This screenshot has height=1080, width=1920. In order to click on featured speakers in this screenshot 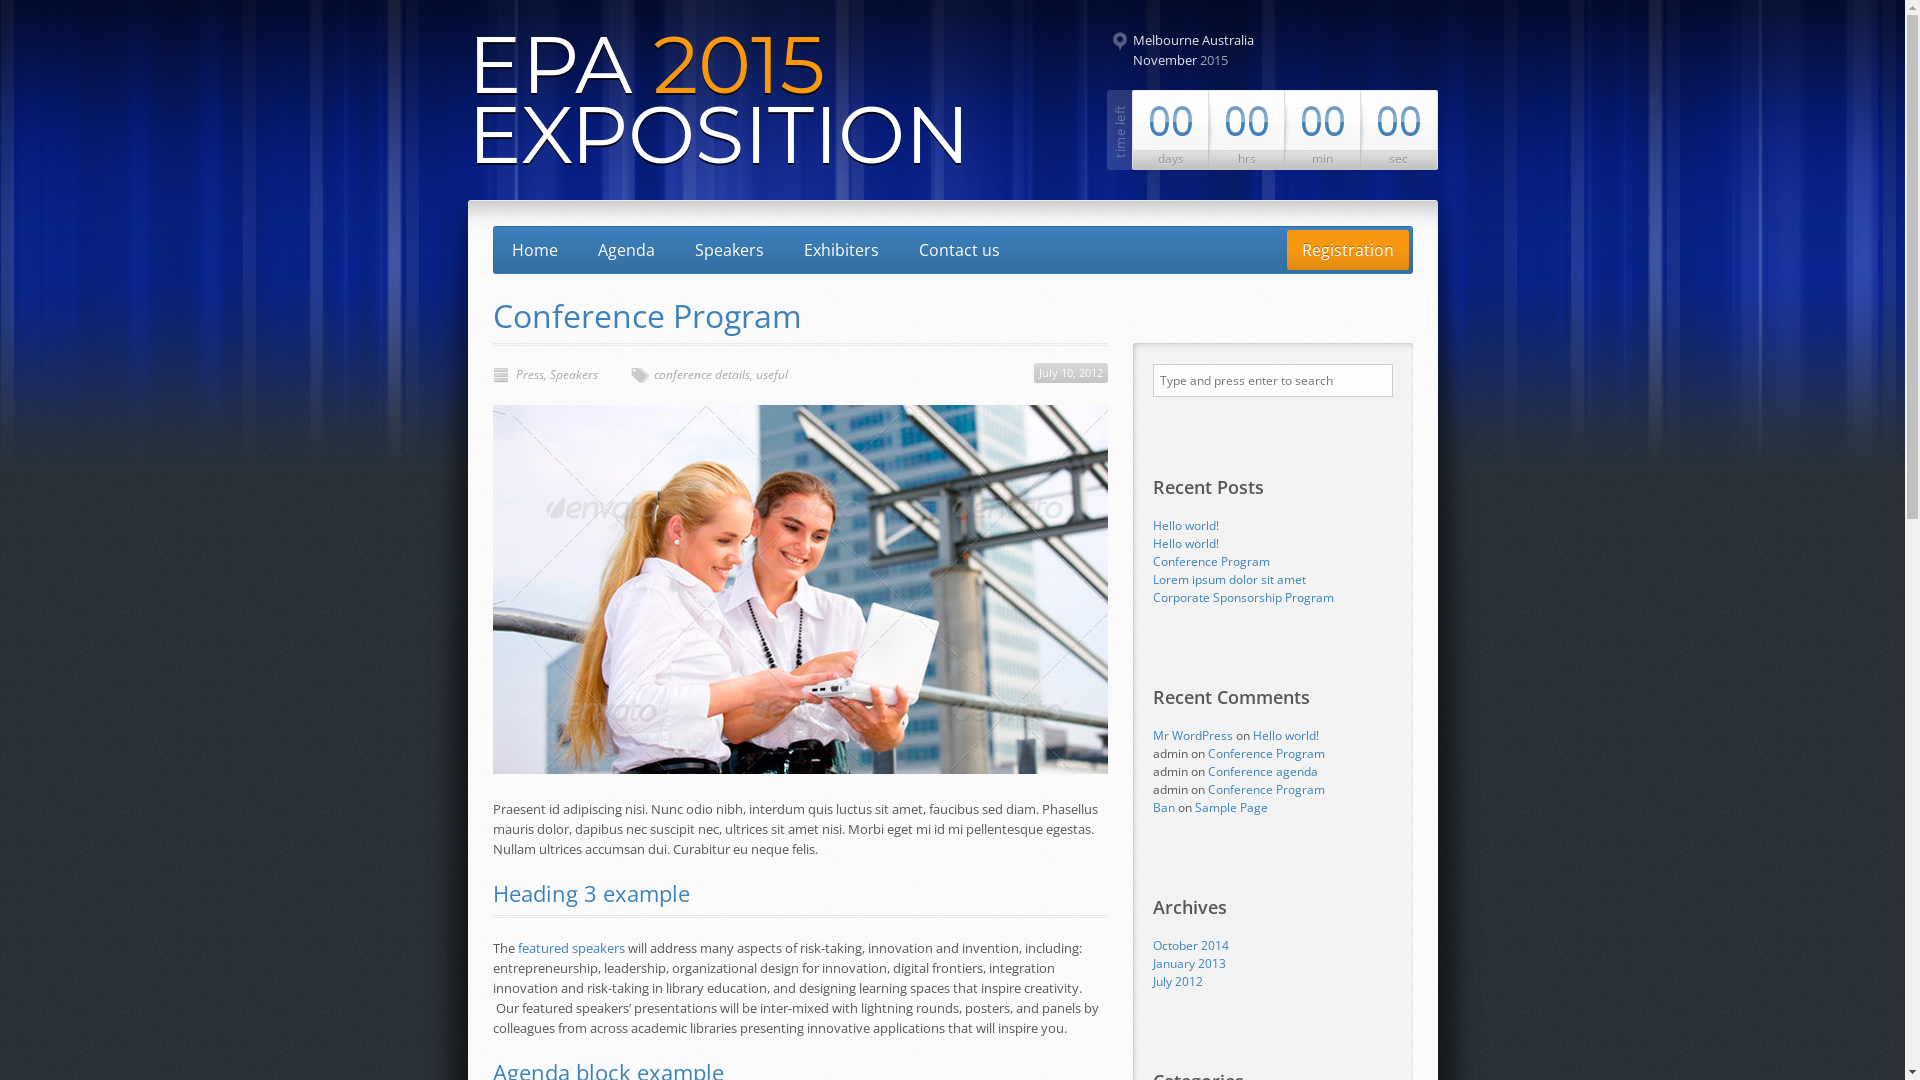, I will do `click(572, 948)`.